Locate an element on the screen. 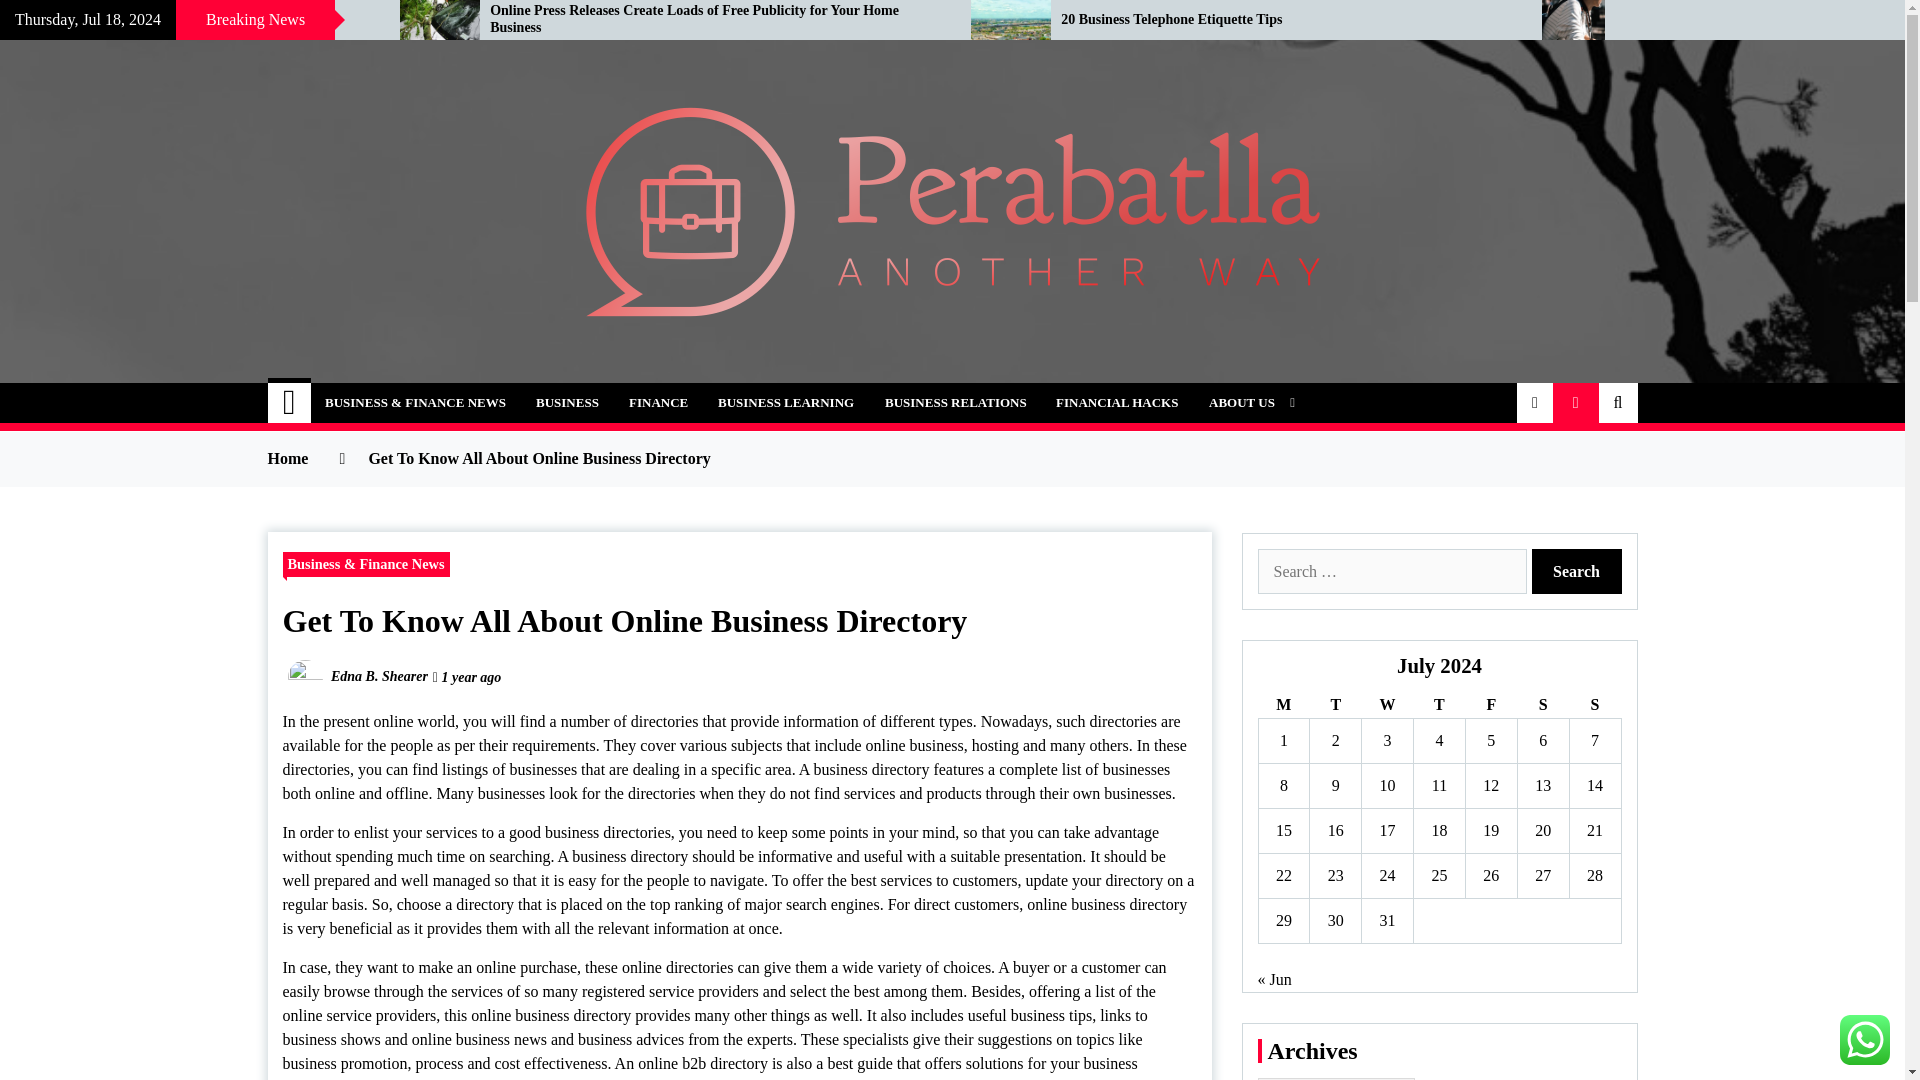 This screenshot has height=1080, width=1920. Wednesday is located at coordinates (1387, 706).